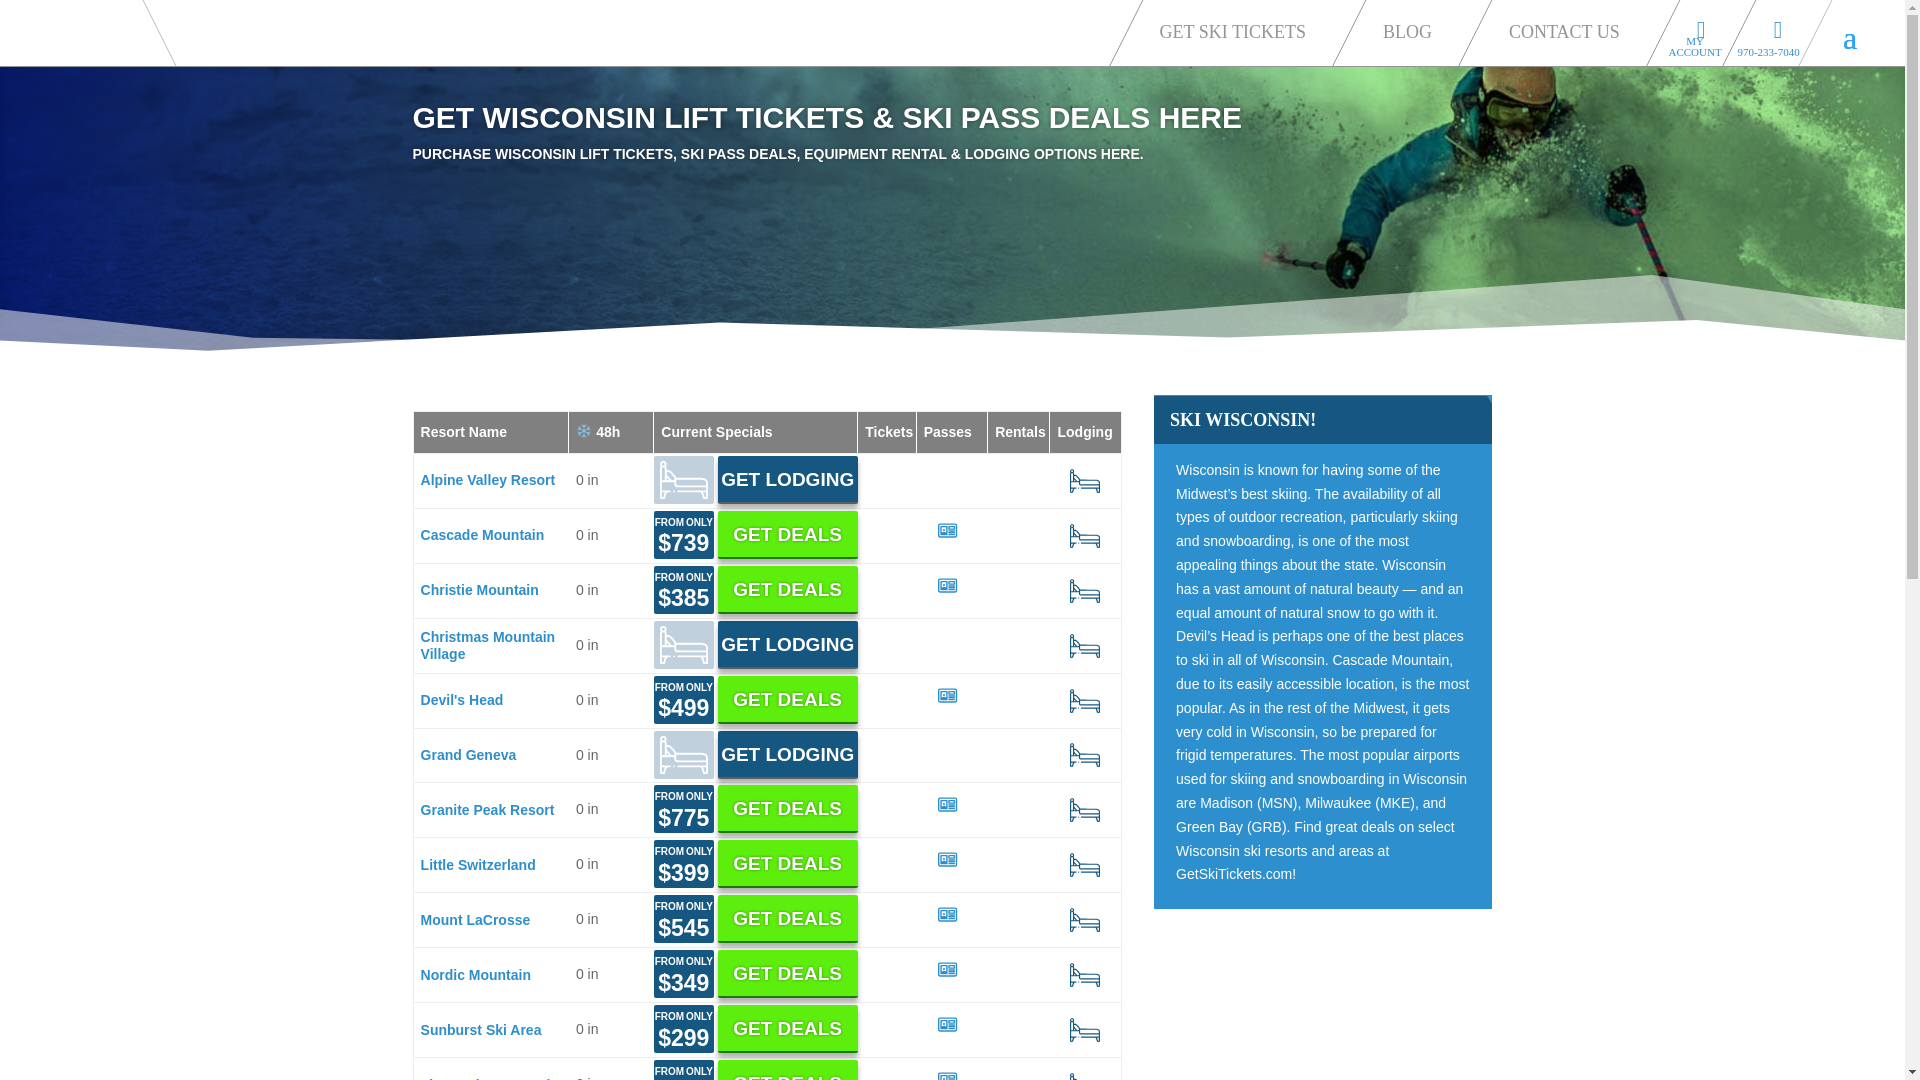  What do you see at coordinates (1084, 481) in the screenshot?
I see `10` at bounding box center [1084, 481].